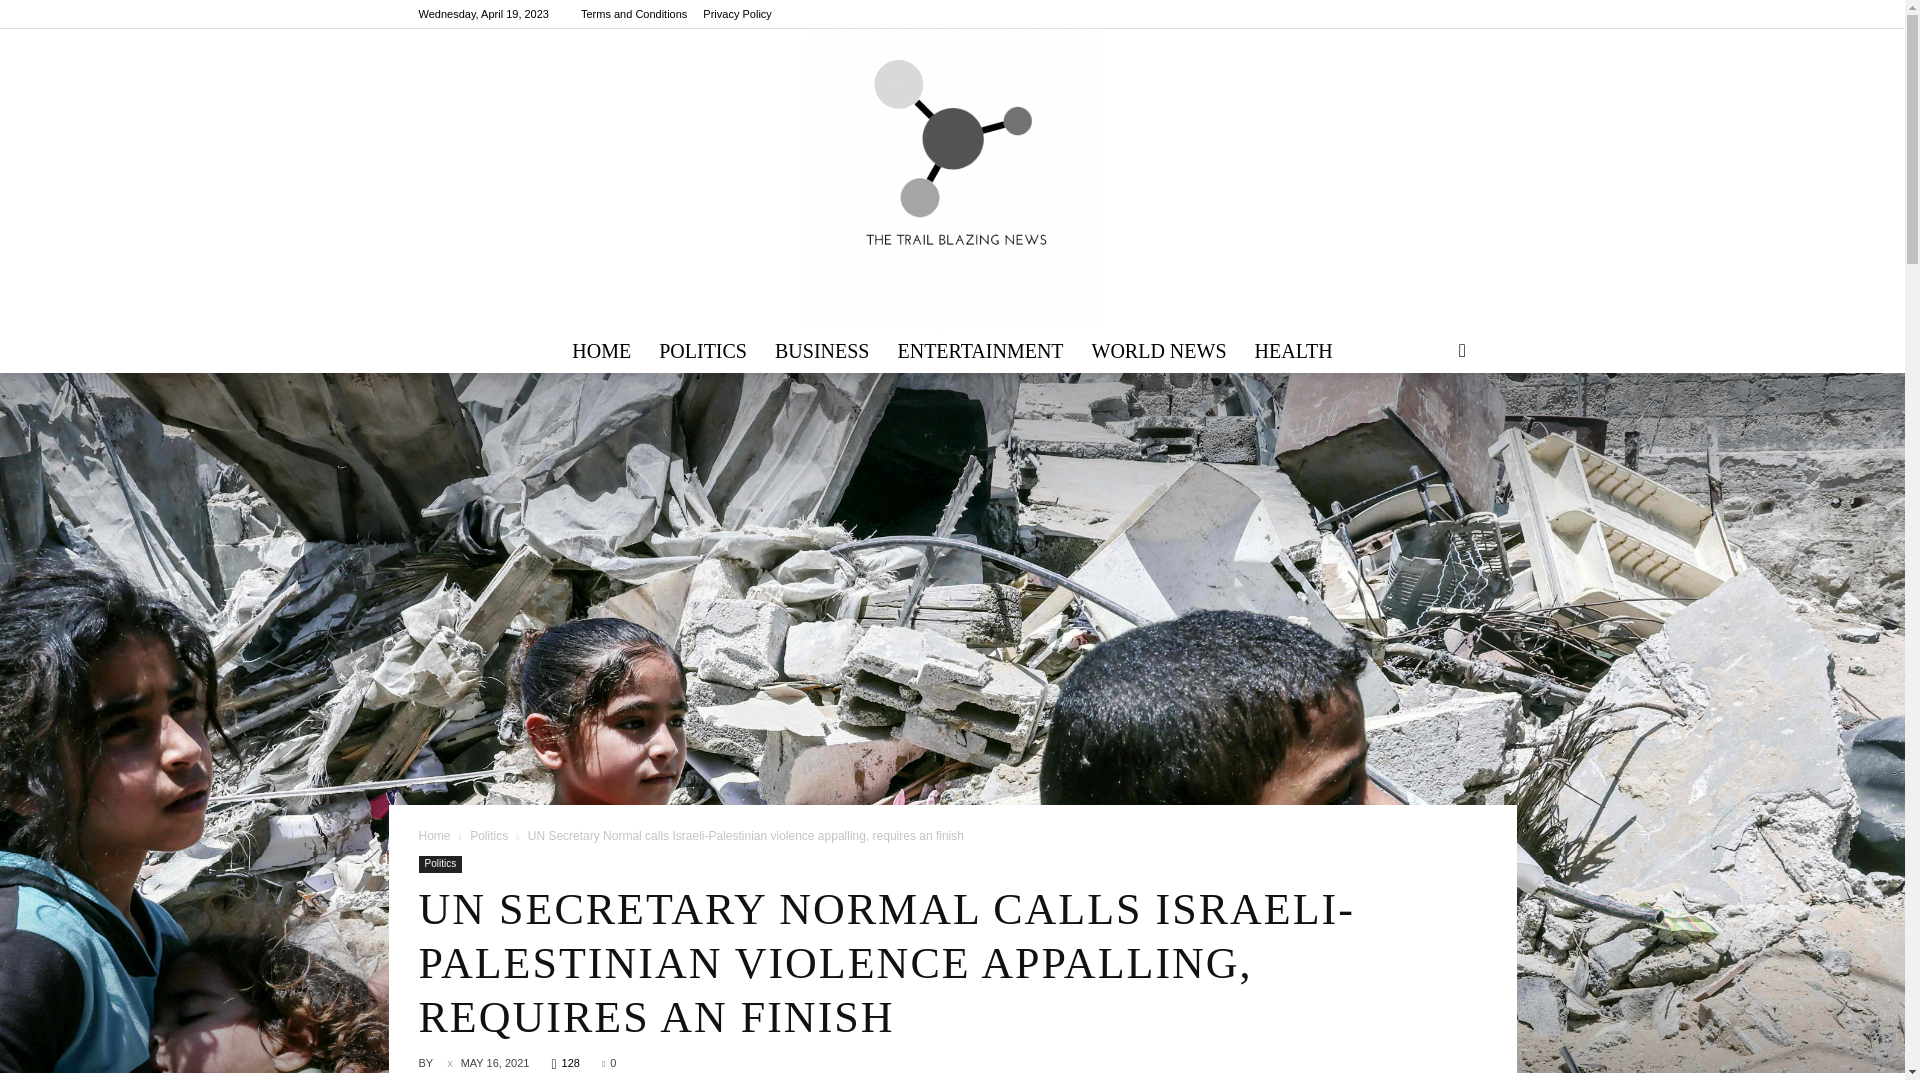 Image resolution: width=1920 pixels, height=1080 pixels. What do you see at coordinates (1158, 350) in the screenshot?
I see `WORLD NEWS` at bounding box center [1158, 350].